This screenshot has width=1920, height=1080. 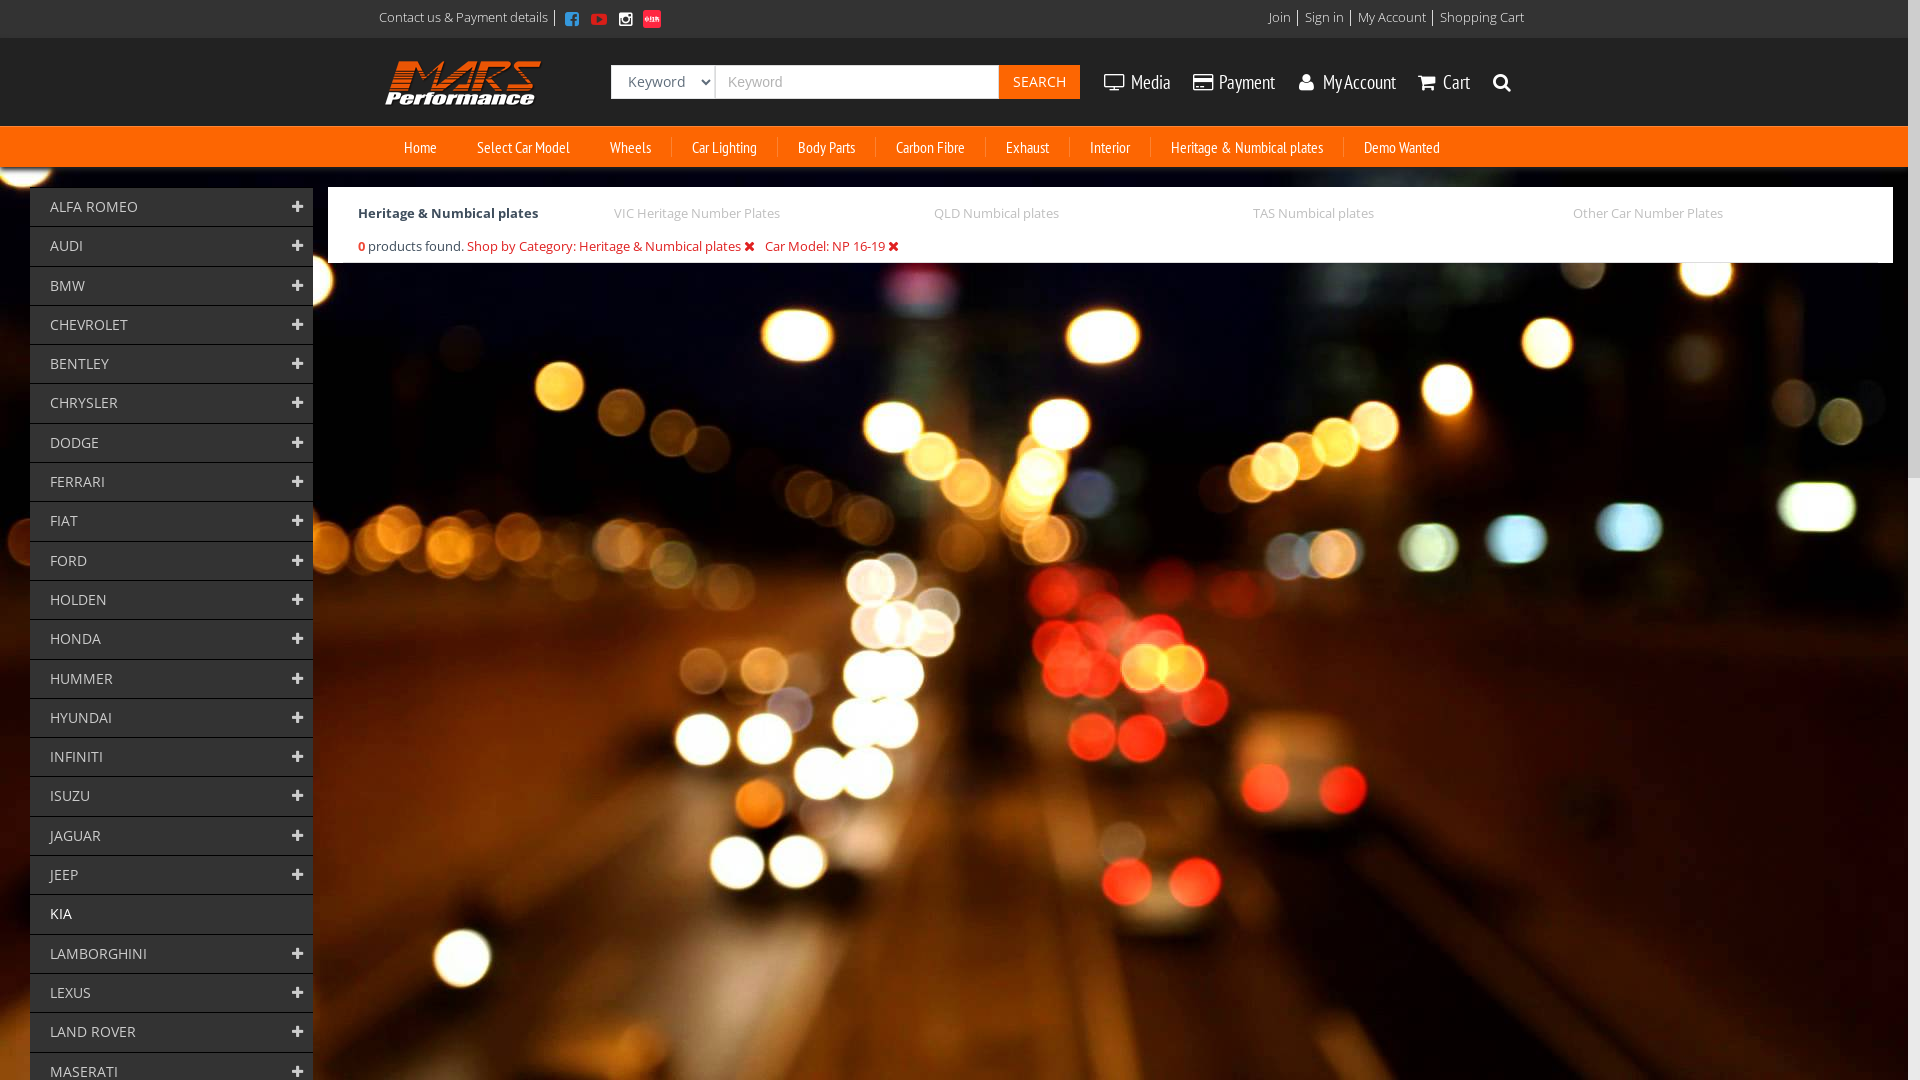 I want to click on Home, so click(x=420, y=147).